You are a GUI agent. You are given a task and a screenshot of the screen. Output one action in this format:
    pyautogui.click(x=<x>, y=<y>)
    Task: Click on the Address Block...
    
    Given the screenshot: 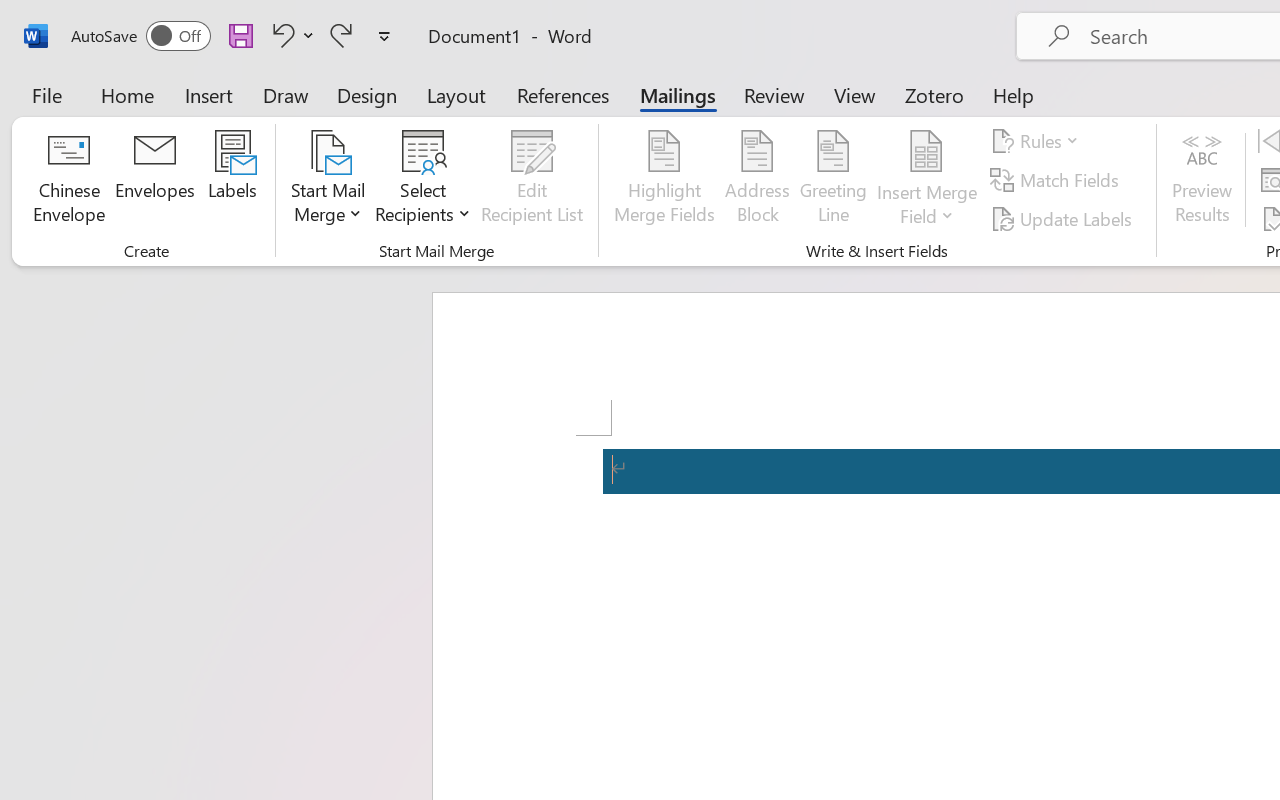 What is the action you would take?
    pyautogui.click(x=757, y=180)
    